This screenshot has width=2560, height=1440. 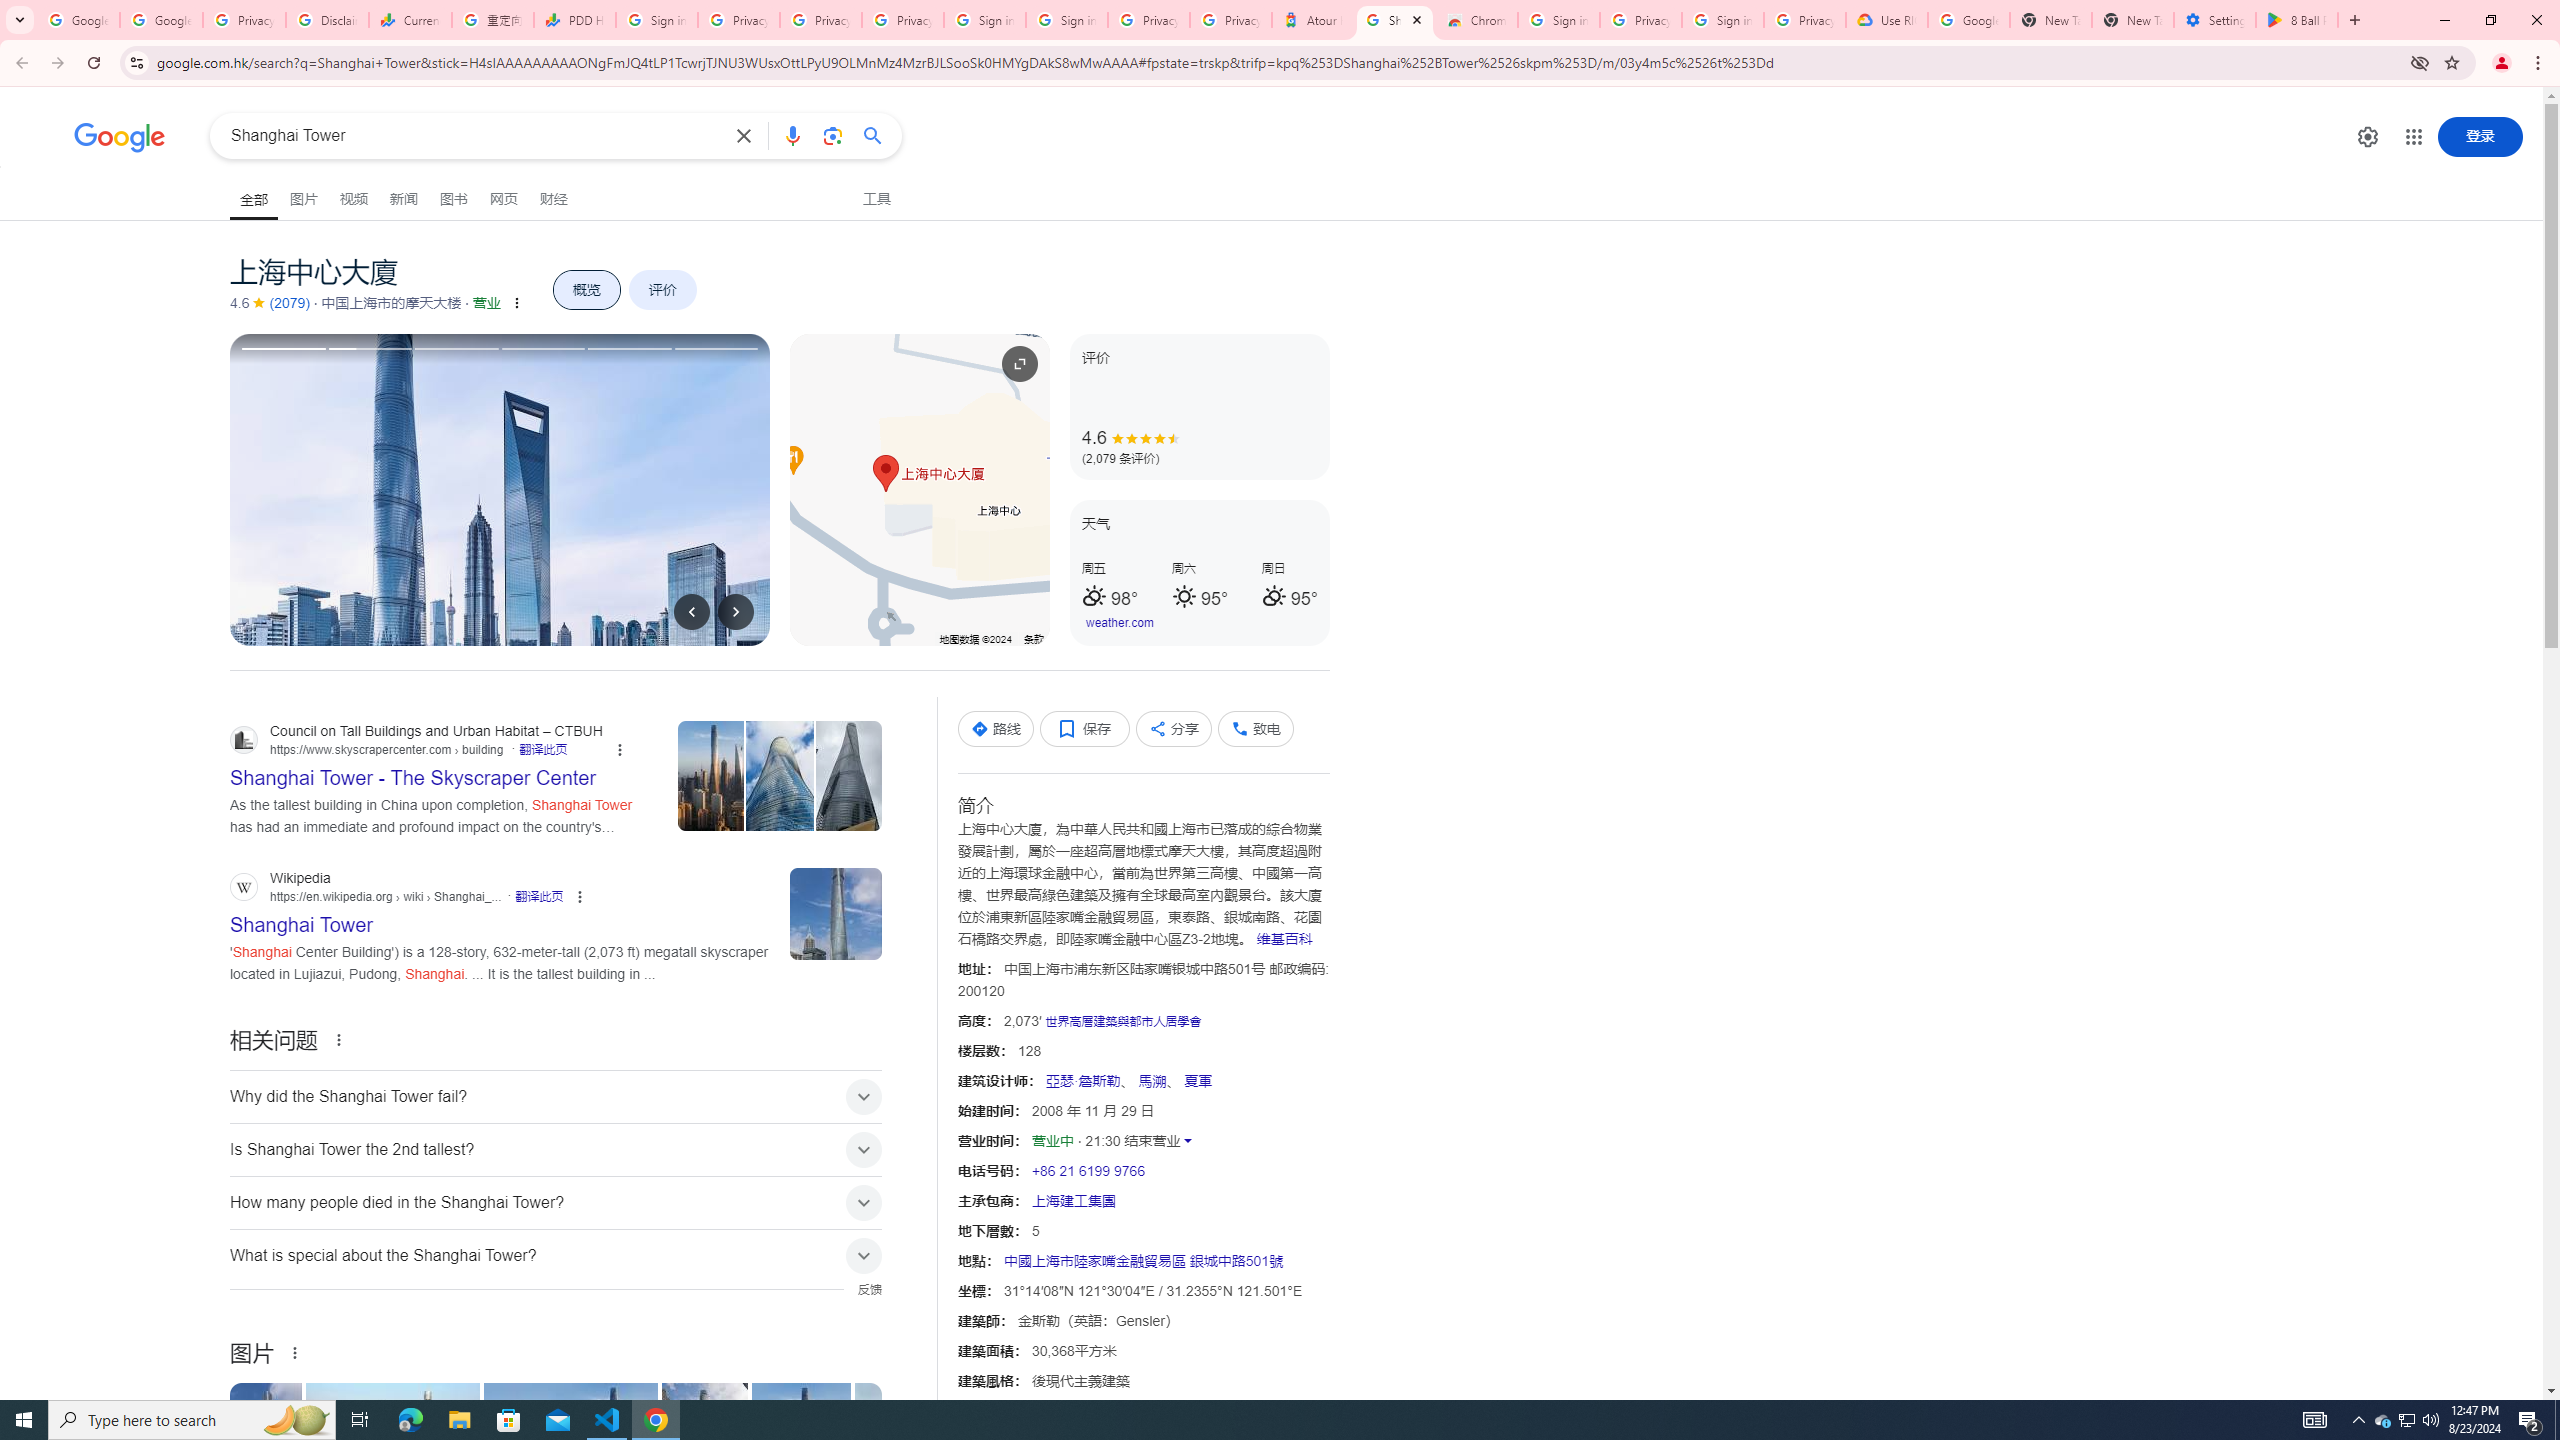 What do you see at coordinates (1312, 20) in the screenshot?
I see `Atour Hotel - Google hotels` at bounding box center [1312, 20].